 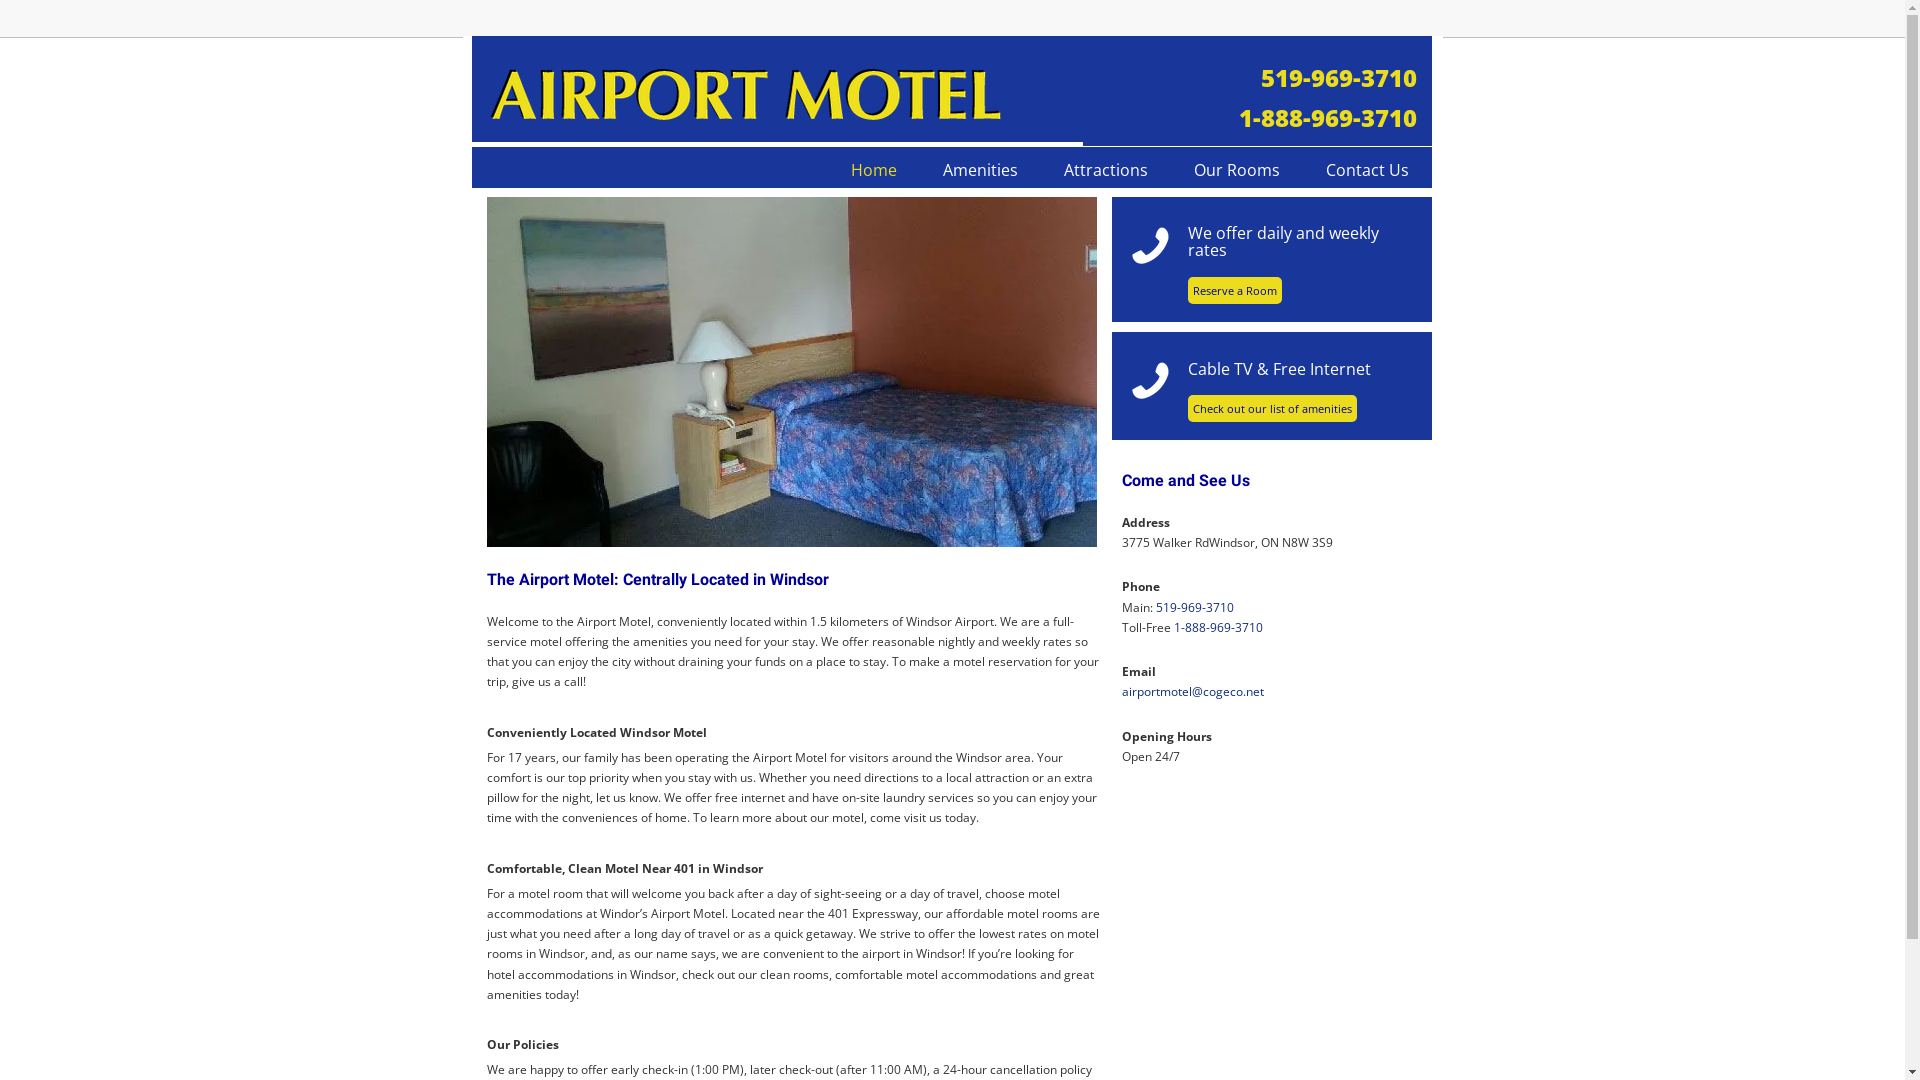 I want to click on Amenities, so click(x=980, y=170).